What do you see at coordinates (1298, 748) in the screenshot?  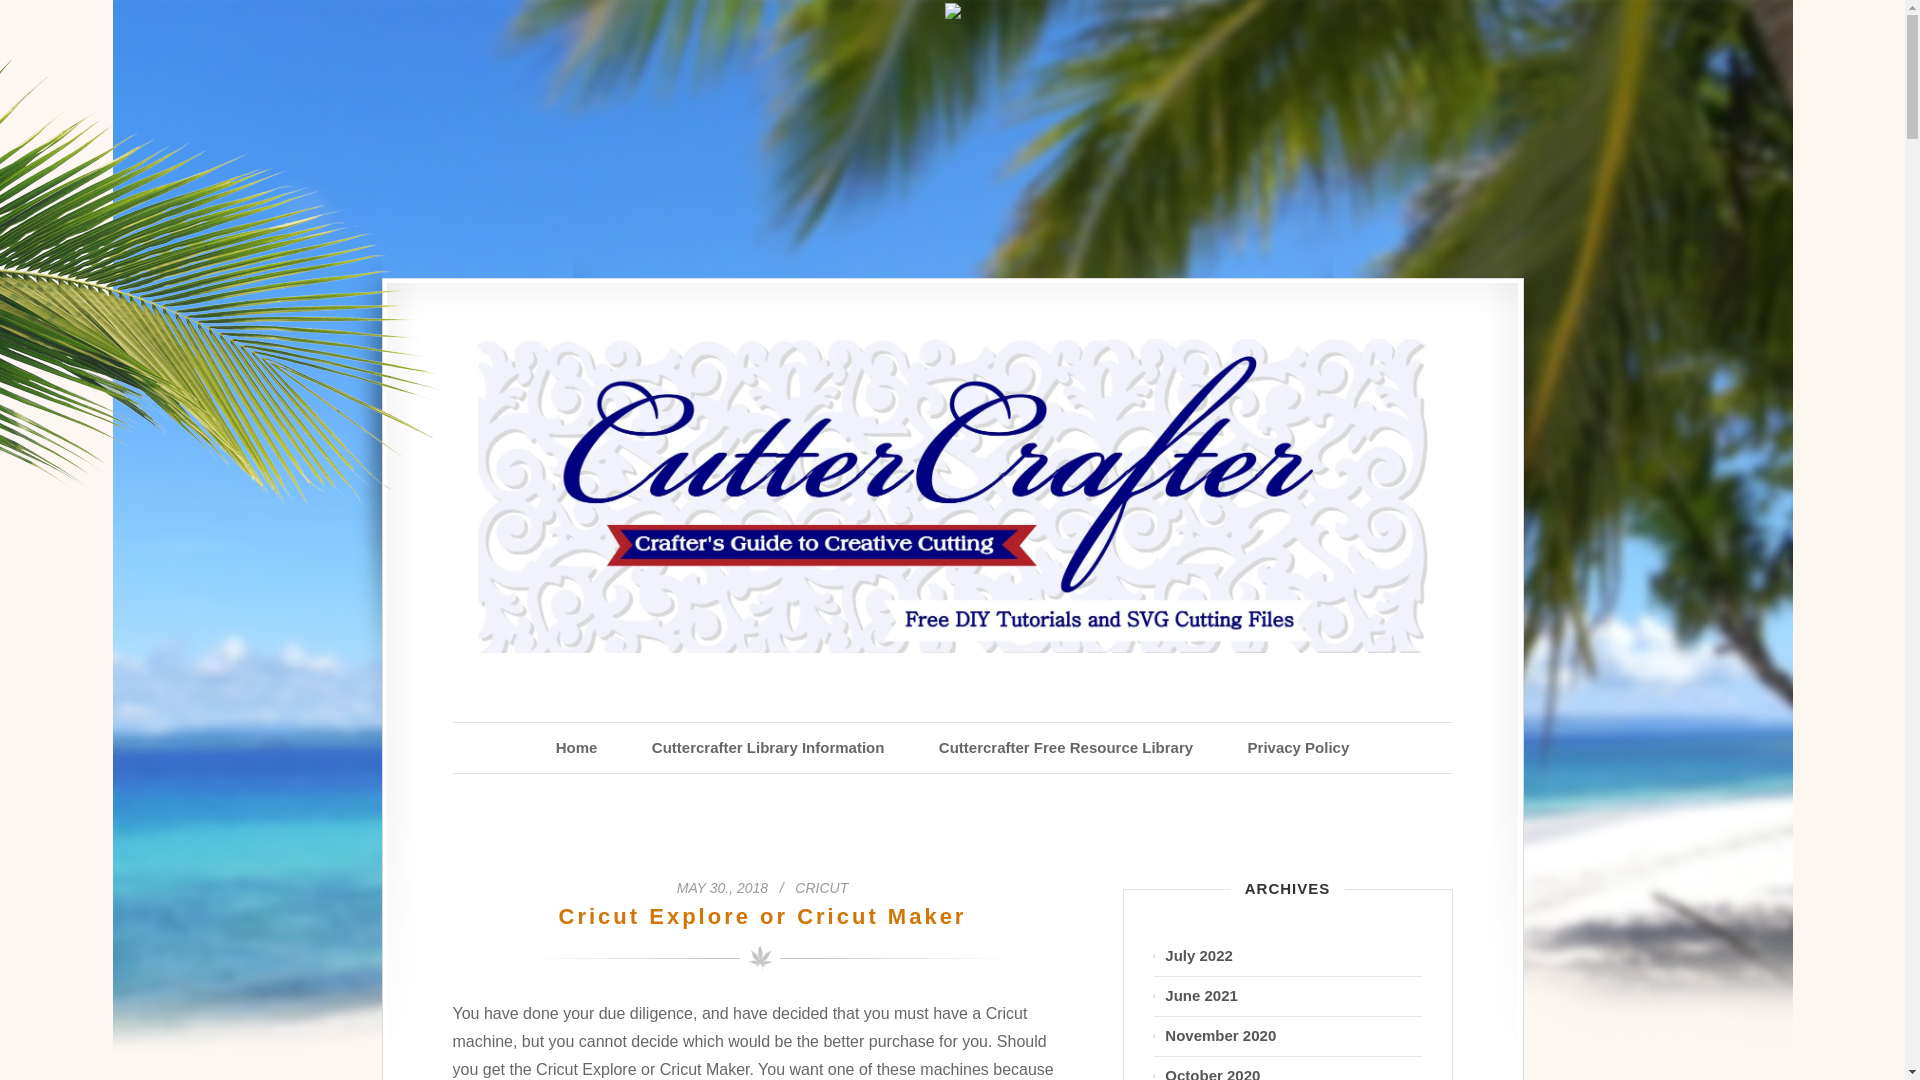 I see `Privacy Policy` at bounding box center [1298, 748].